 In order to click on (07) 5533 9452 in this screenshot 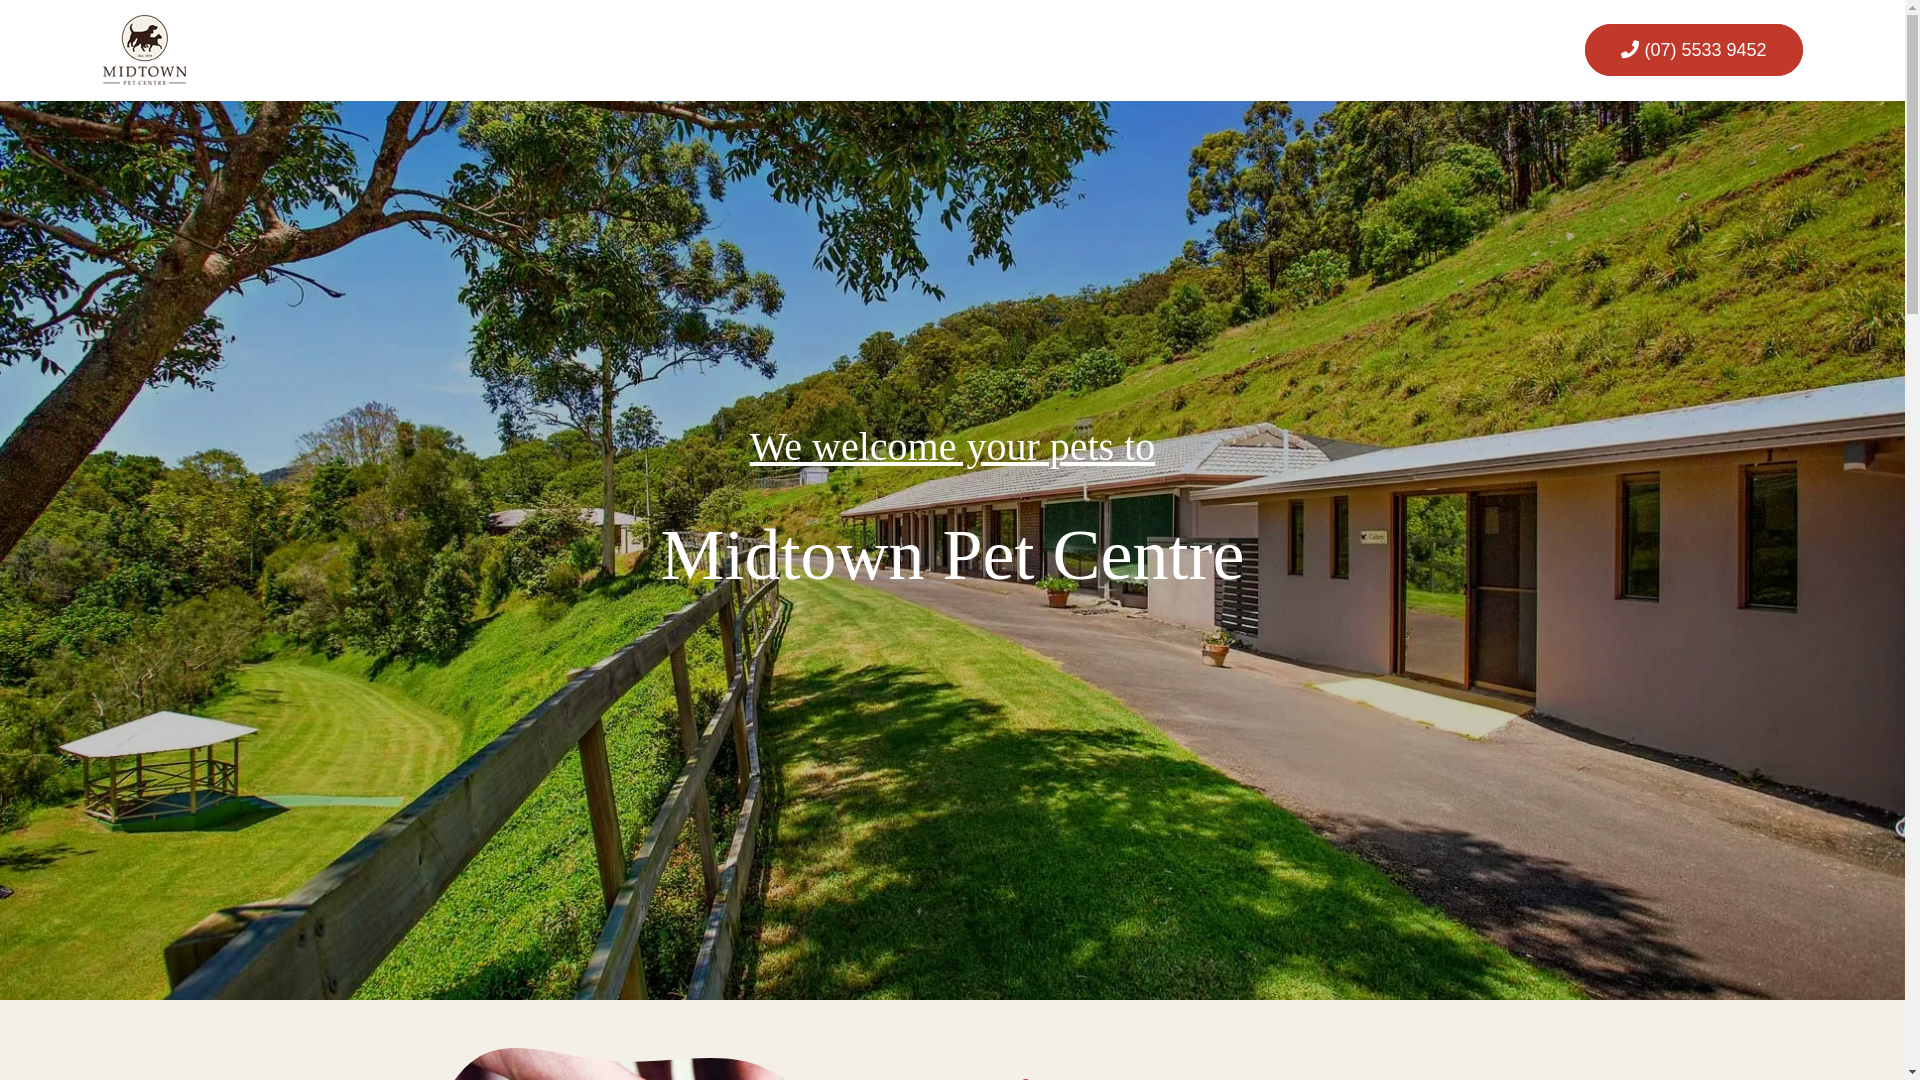, I will do `click(1694, 50)`.